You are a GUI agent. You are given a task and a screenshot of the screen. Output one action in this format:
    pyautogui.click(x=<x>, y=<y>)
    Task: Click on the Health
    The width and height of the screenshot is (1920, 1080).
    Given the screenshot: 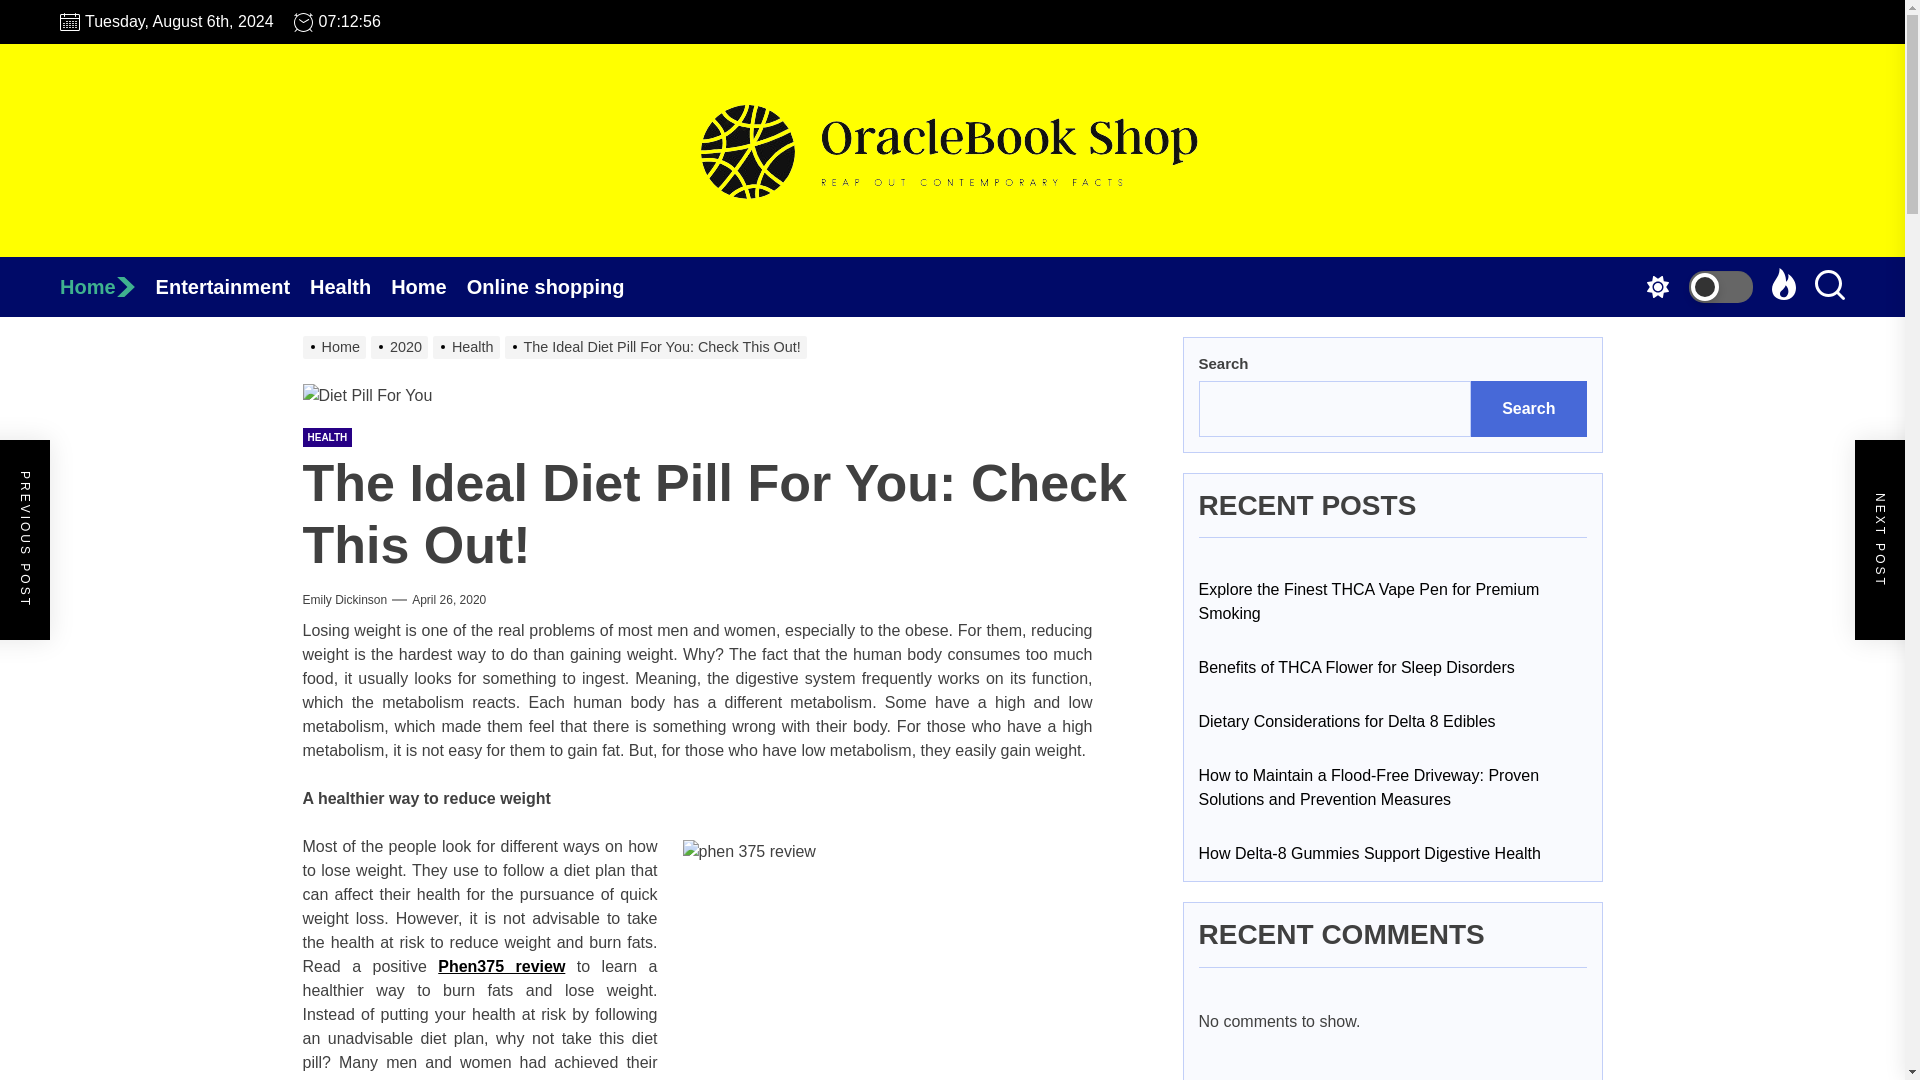 What is the action you would take?
    pyautogui.click(x=468, y=347)
    